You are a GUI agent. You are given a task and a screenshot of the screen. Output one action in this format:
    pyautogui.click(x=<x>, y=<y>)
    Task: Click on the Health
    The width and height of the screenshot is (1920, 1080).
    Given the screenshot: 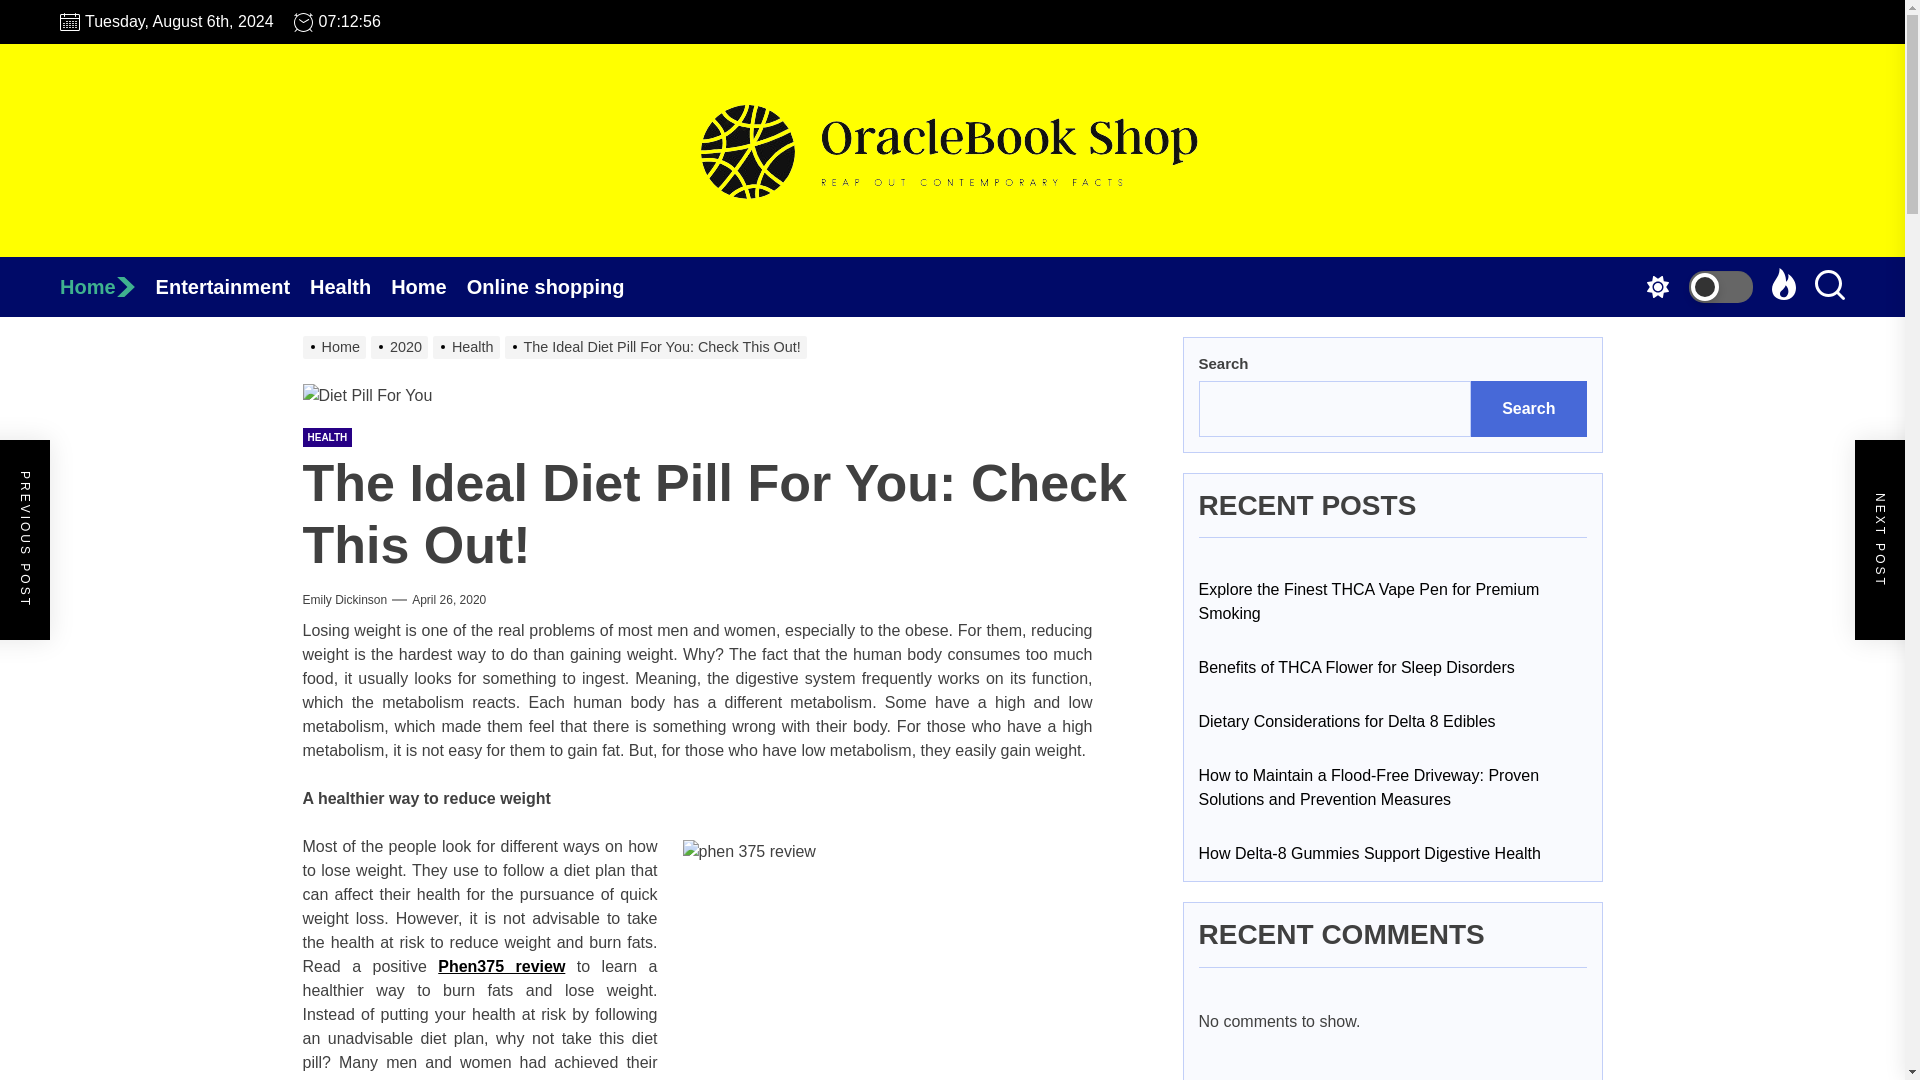 What is the action you would take?
    pyautogui.click(x=468, y=347)
    